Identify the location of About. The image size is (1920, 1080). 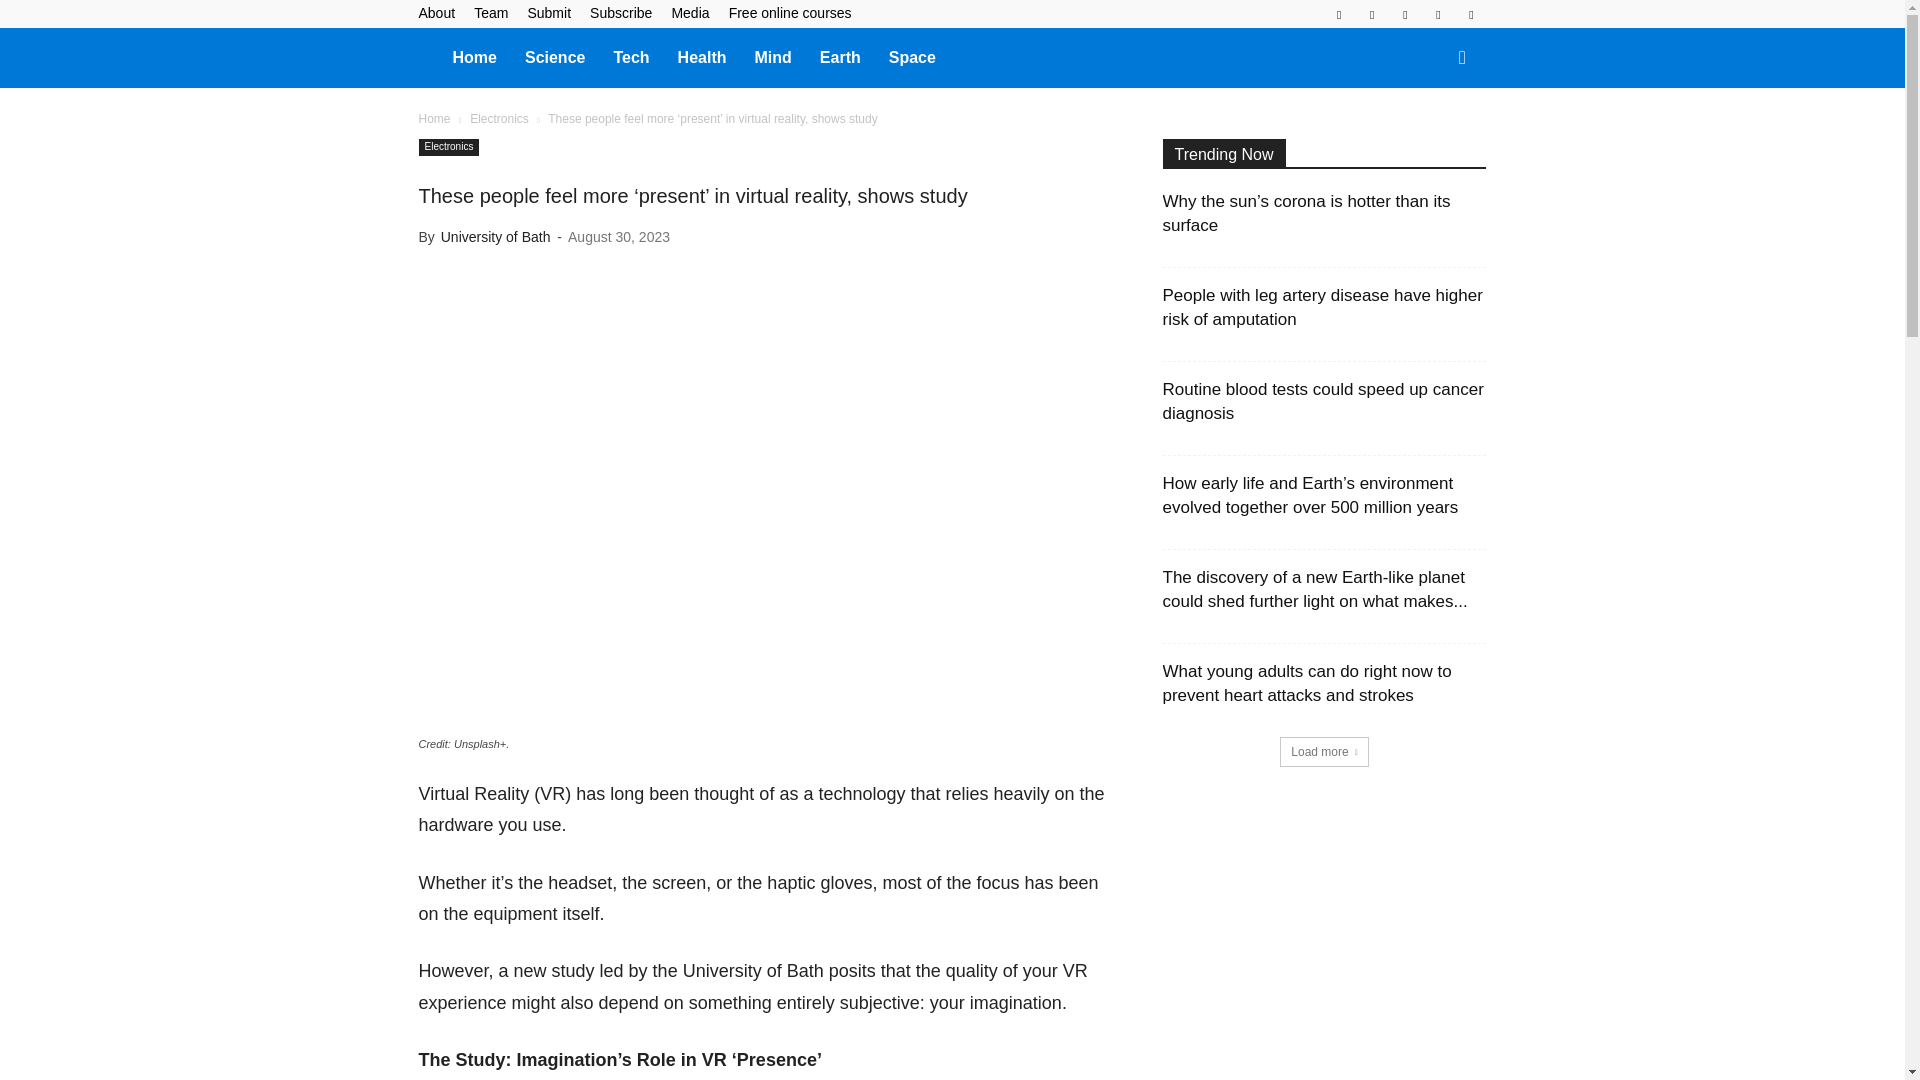
(436, 12).